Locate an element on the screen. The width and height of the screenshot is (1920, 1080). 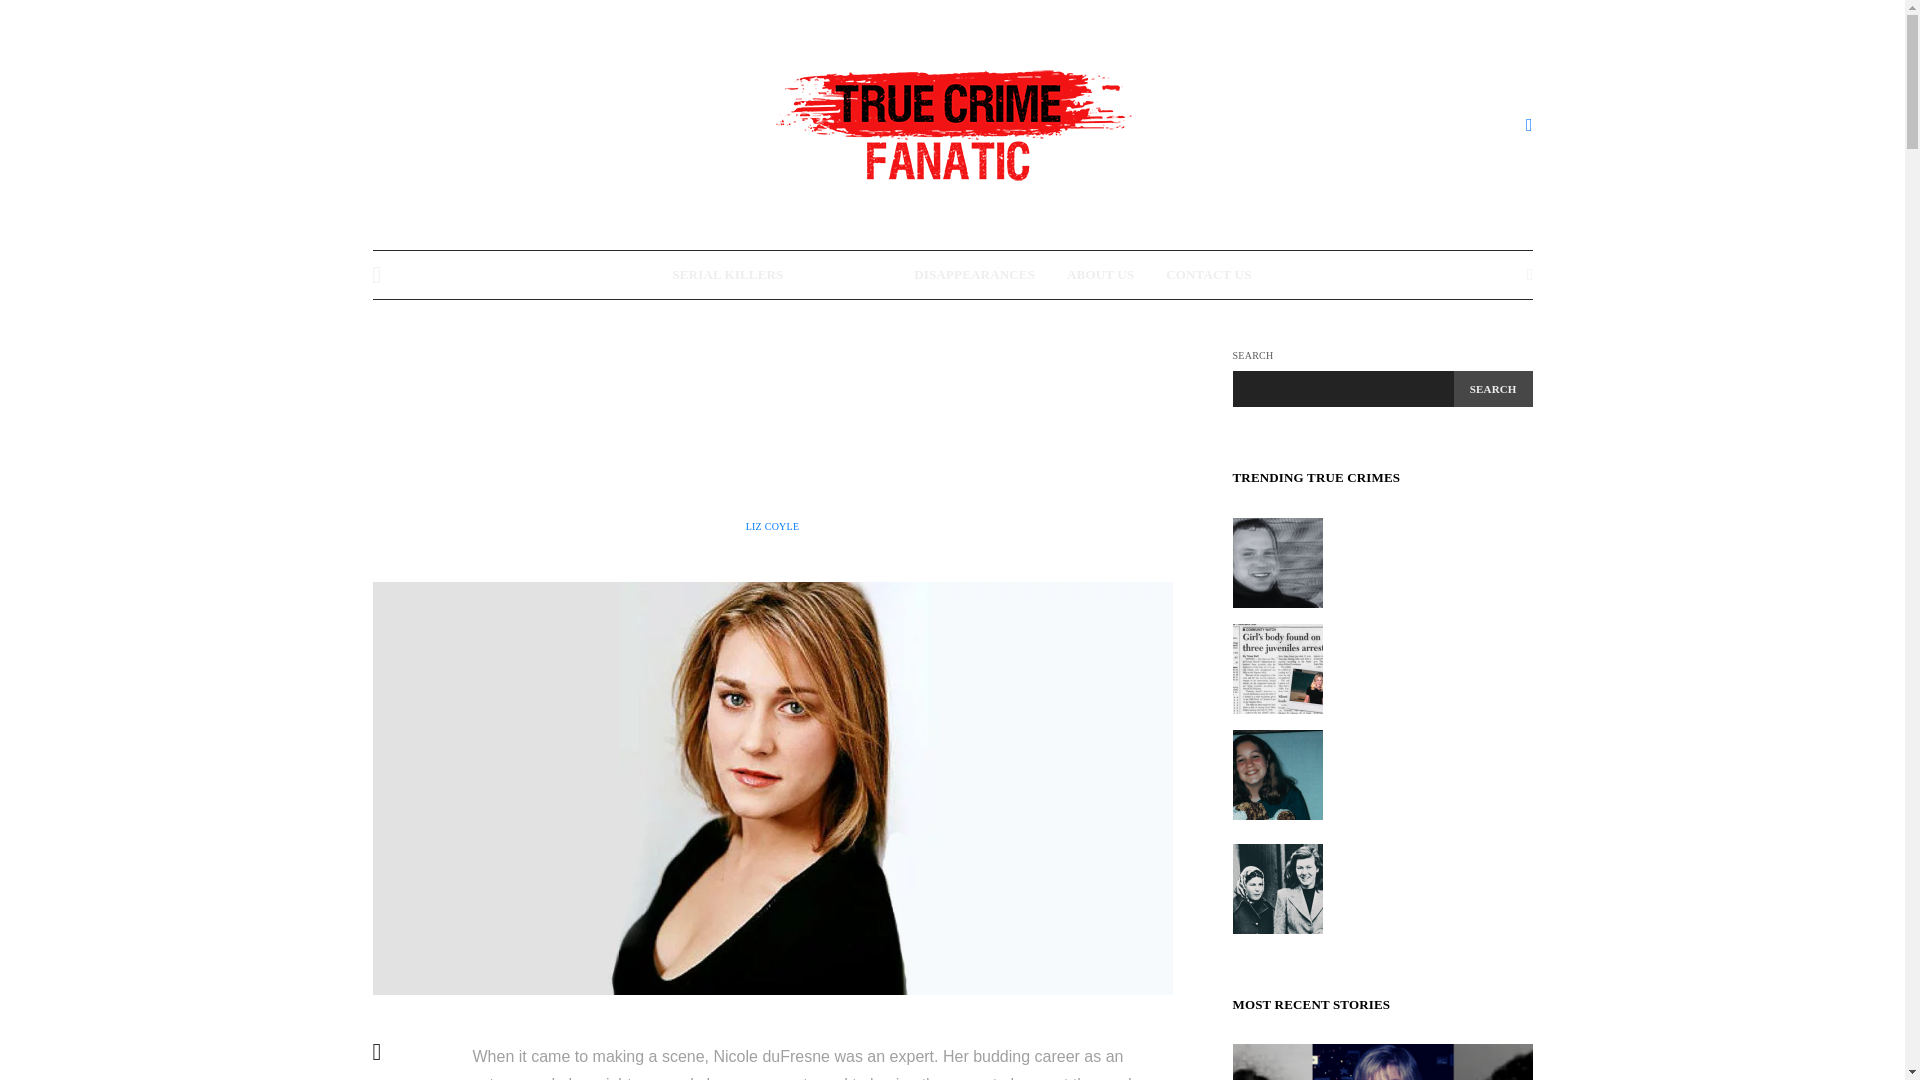
CONTACT US is located at coordinates (1208, 274).